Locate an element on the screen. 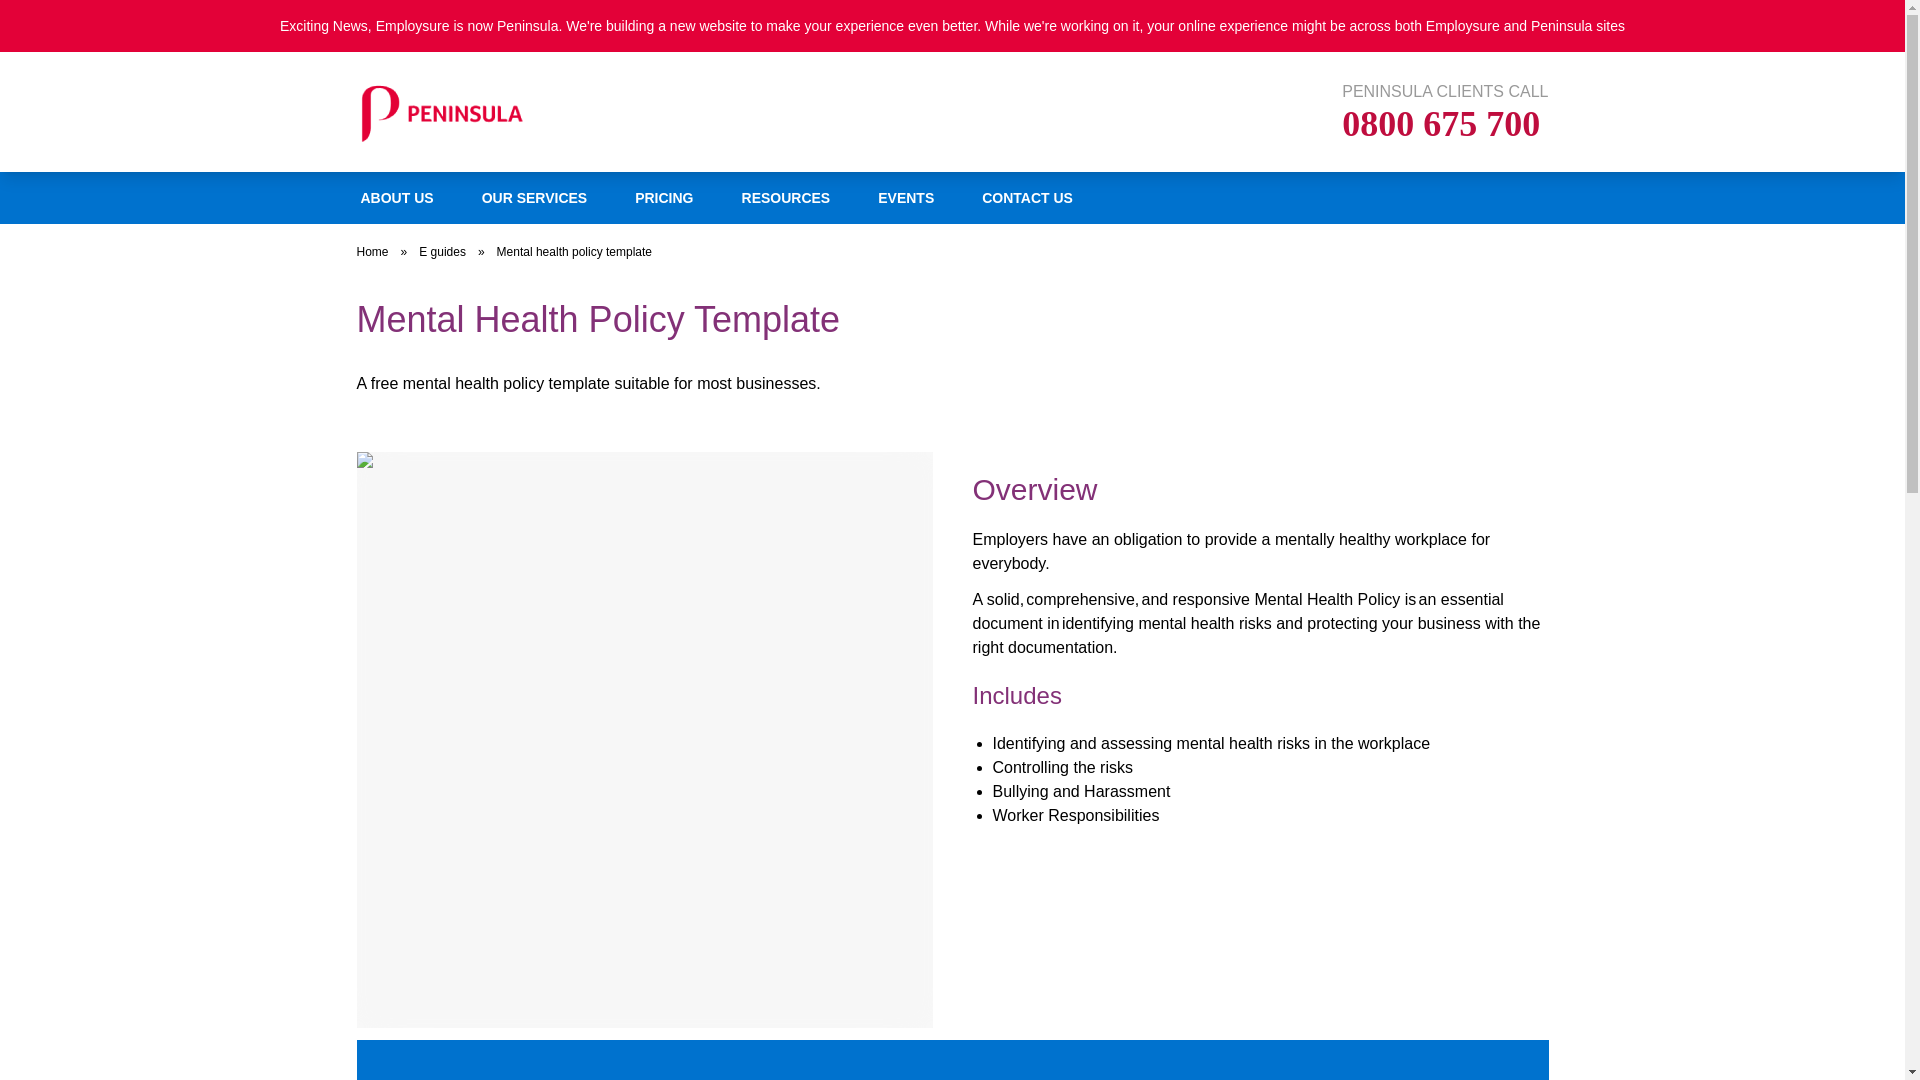  PRICING is located at coordinates (663, 197).